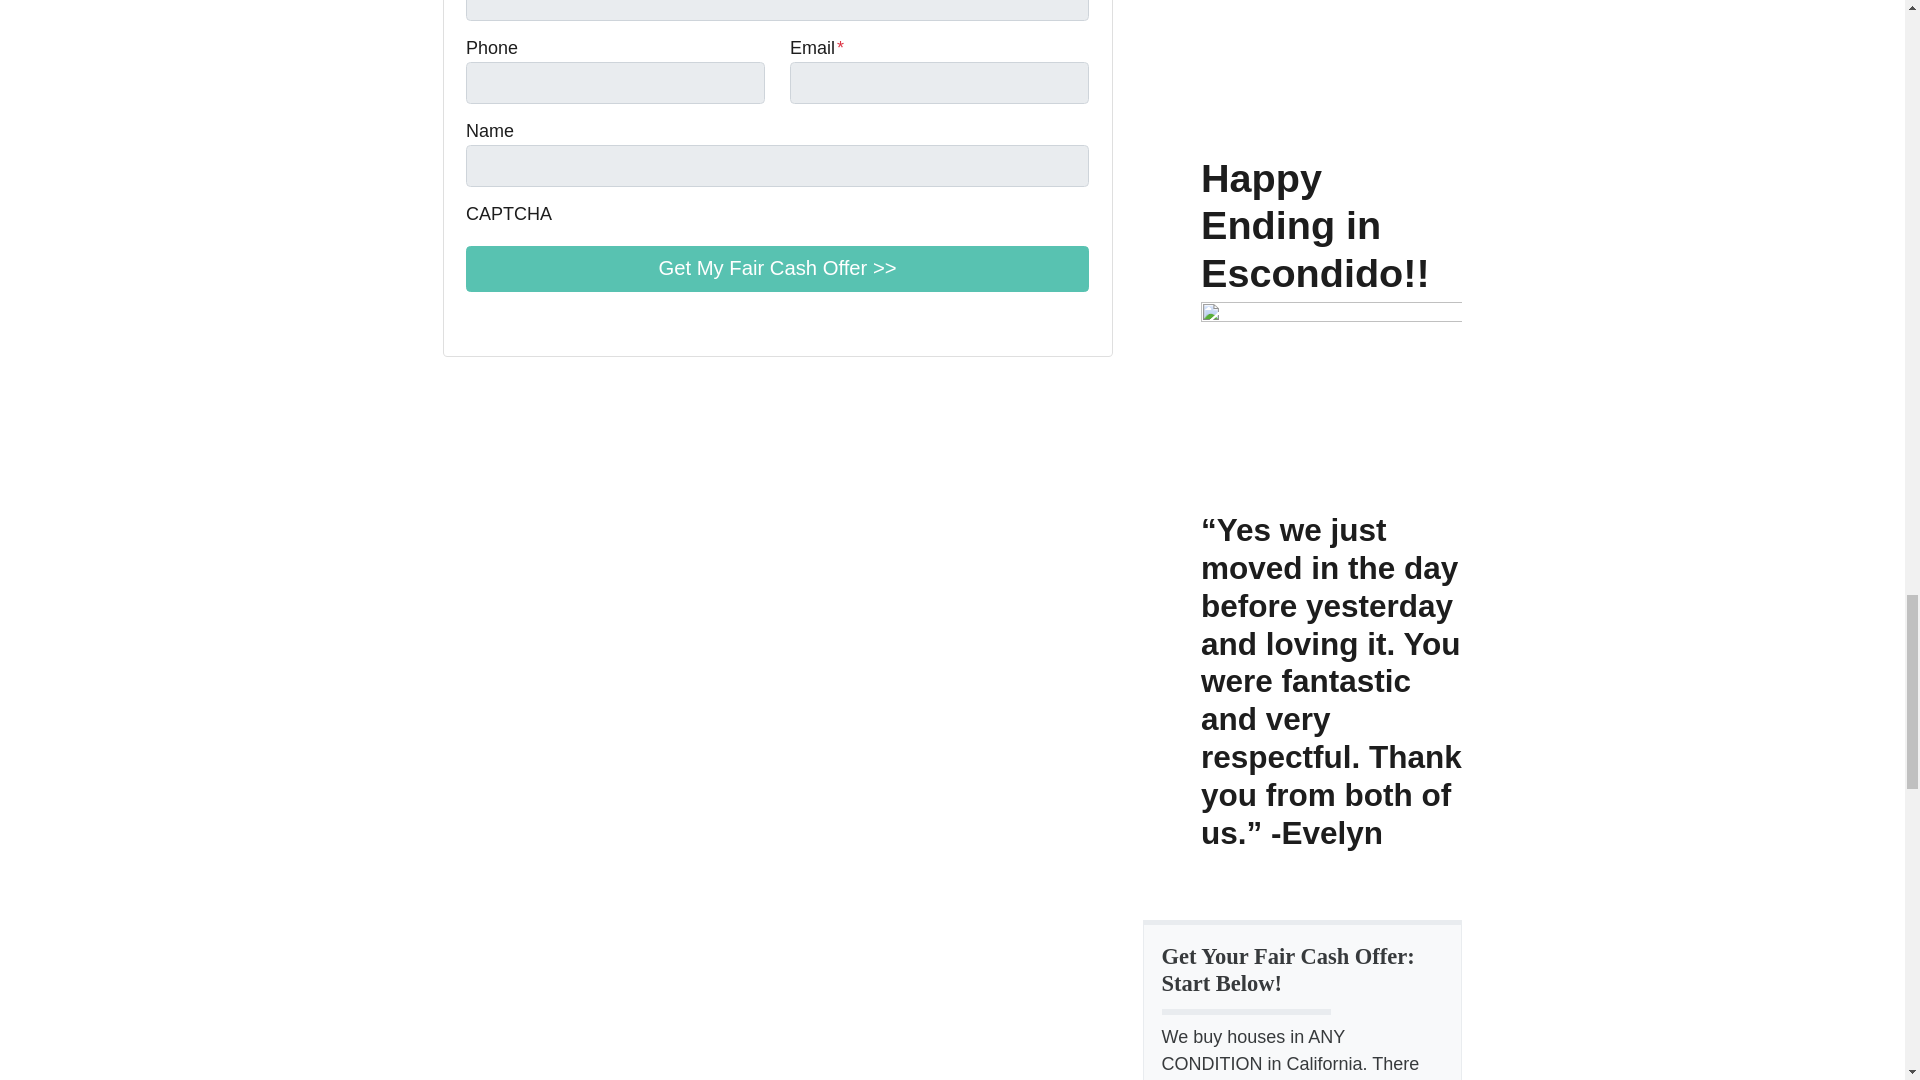  Describe the element at coordinates (534, 321) in the screenshot. I see `LinkedIn` at that location.